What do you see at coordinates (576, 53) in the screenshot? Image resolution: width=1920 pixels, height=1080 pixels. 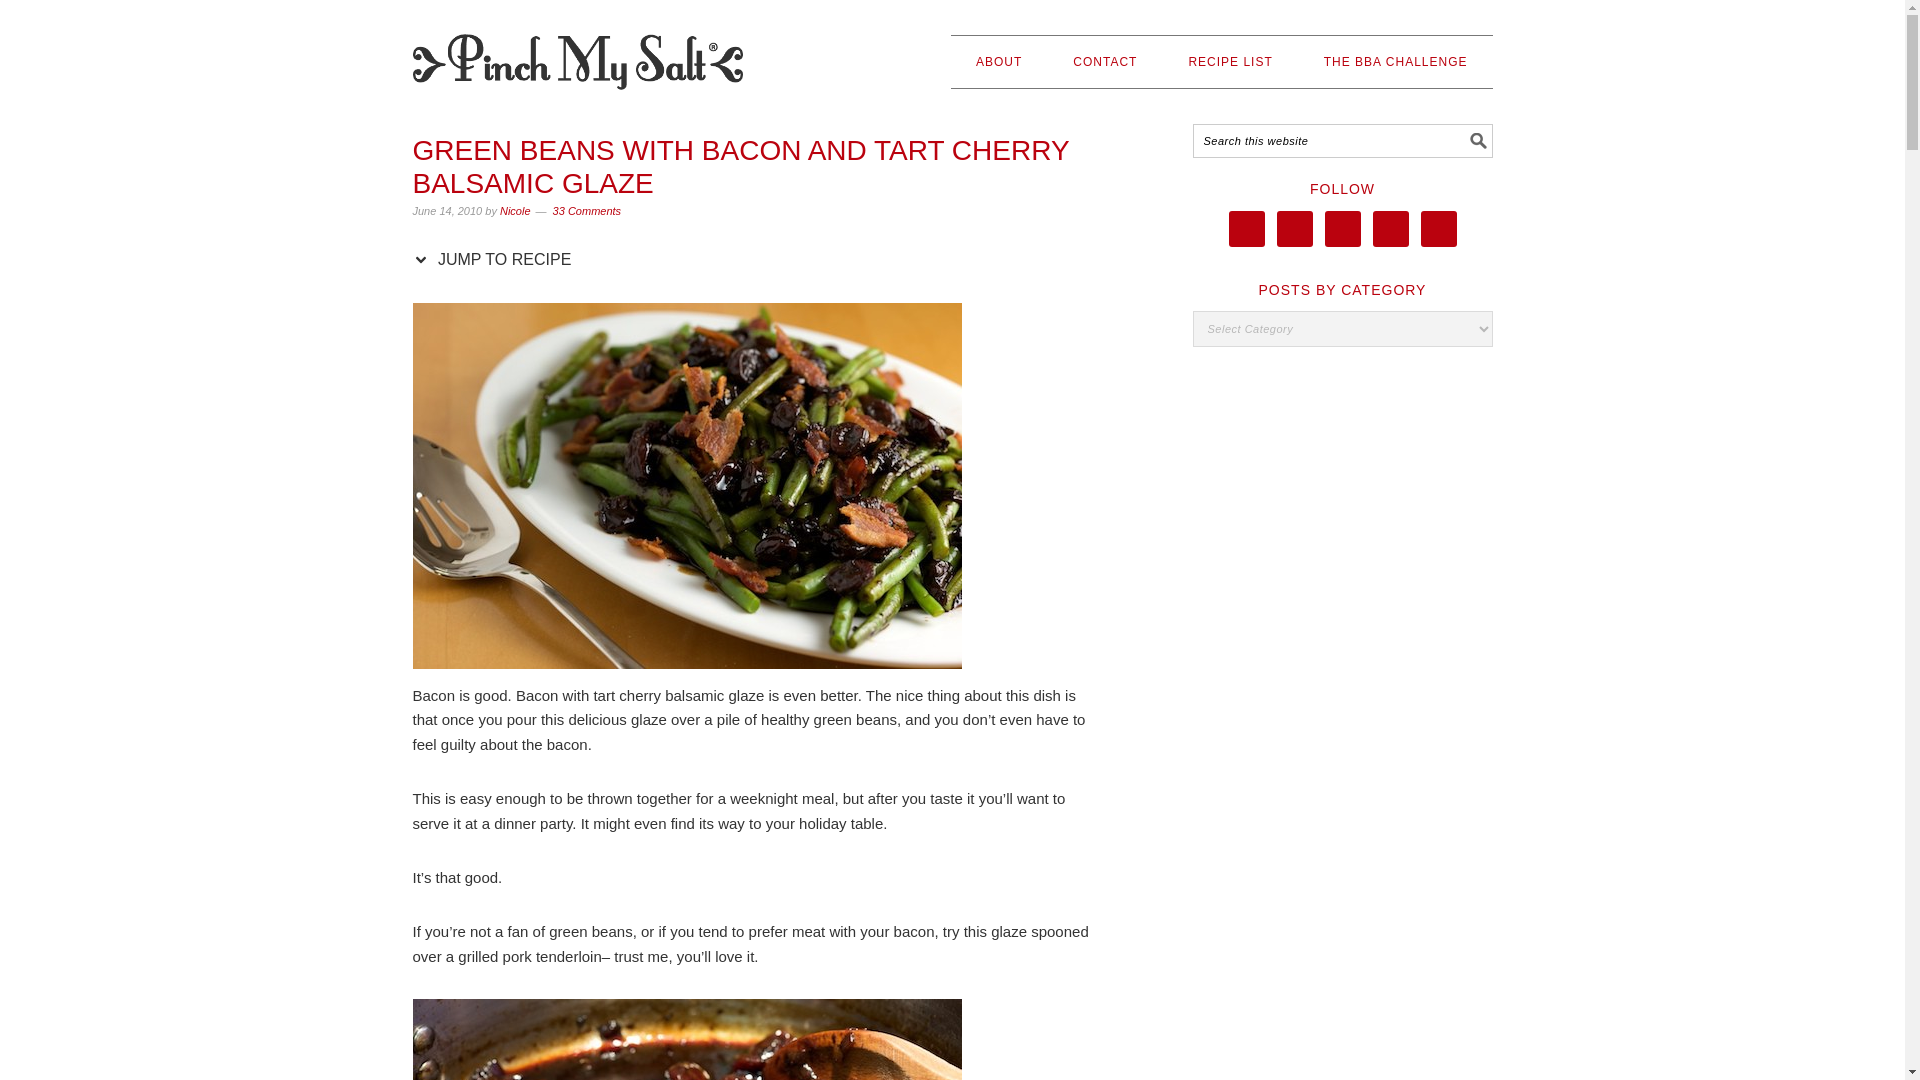 I see `PINCH MY SALT` at bounding box center [576, 53].